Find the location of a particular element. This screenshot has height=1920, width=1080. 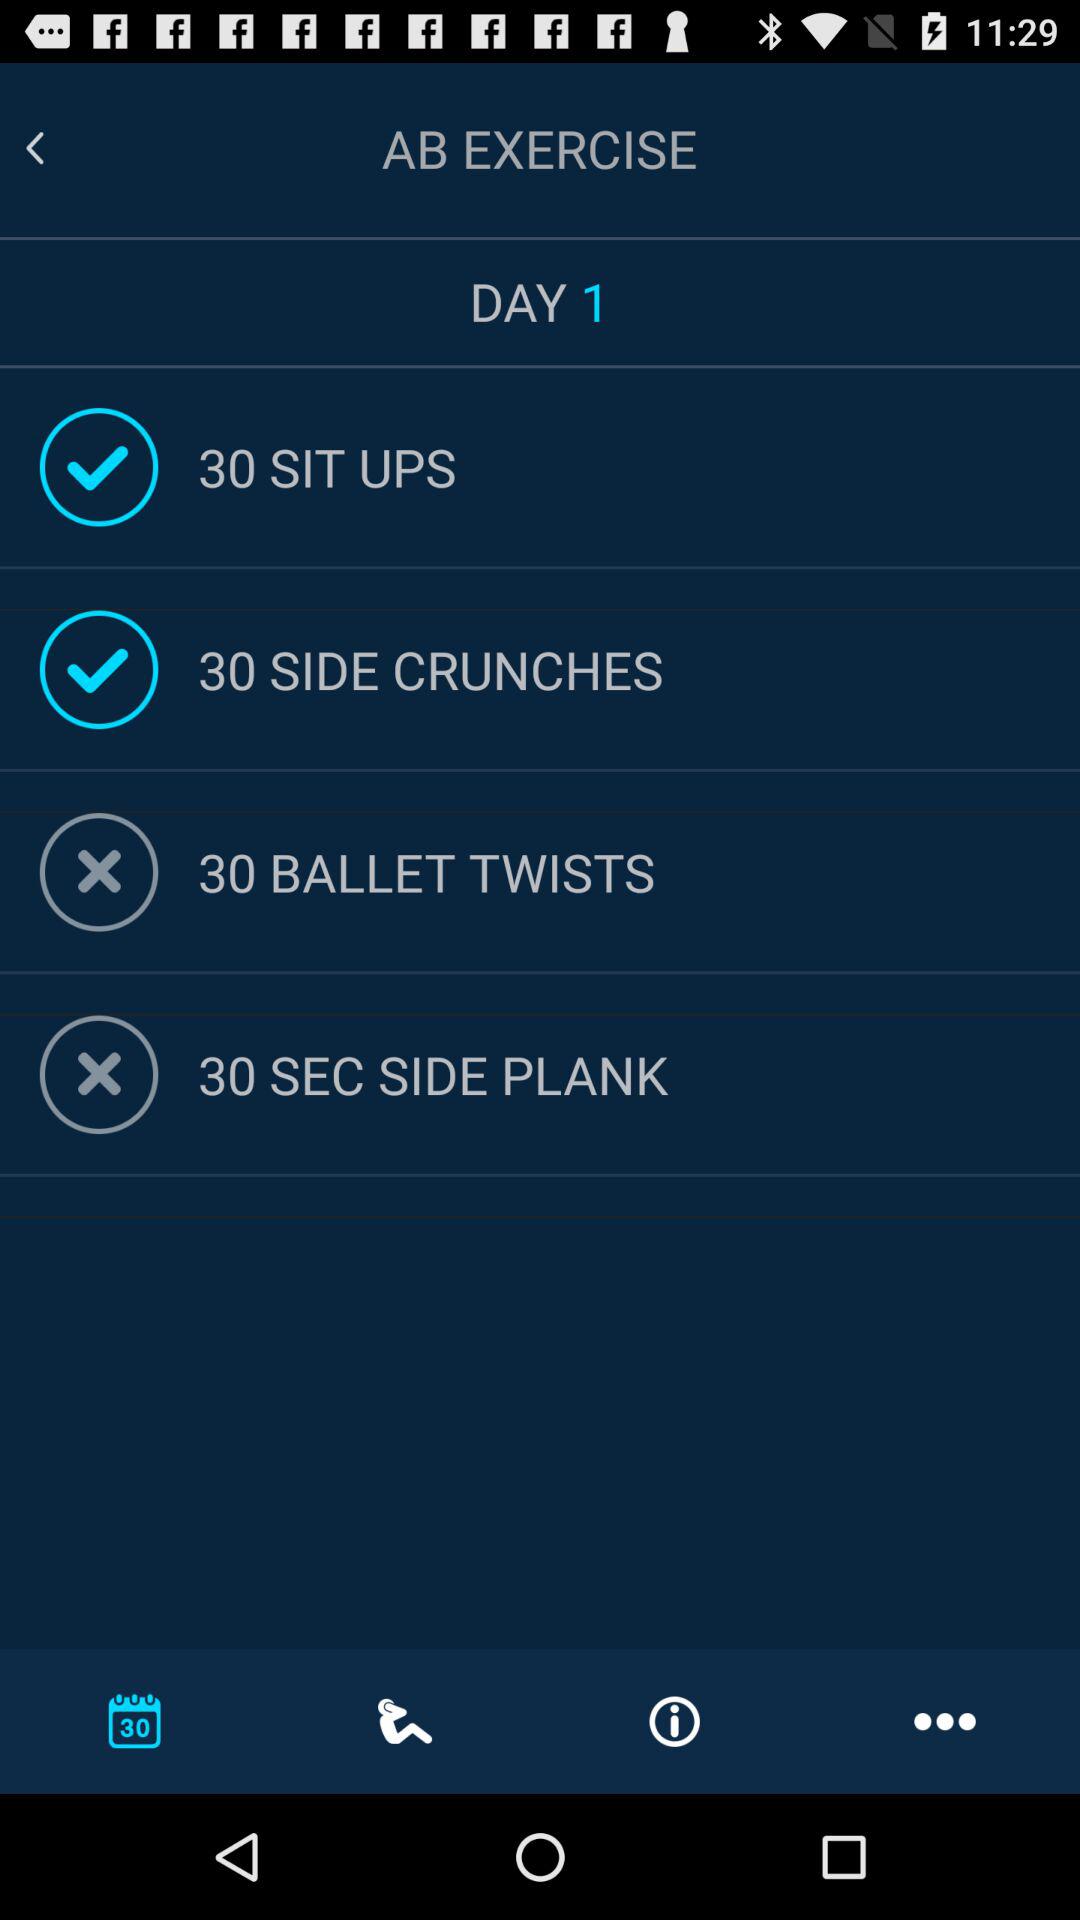

click on the calendar icon at the bottom left corner of the web page is located at coordinates (134, 1720).